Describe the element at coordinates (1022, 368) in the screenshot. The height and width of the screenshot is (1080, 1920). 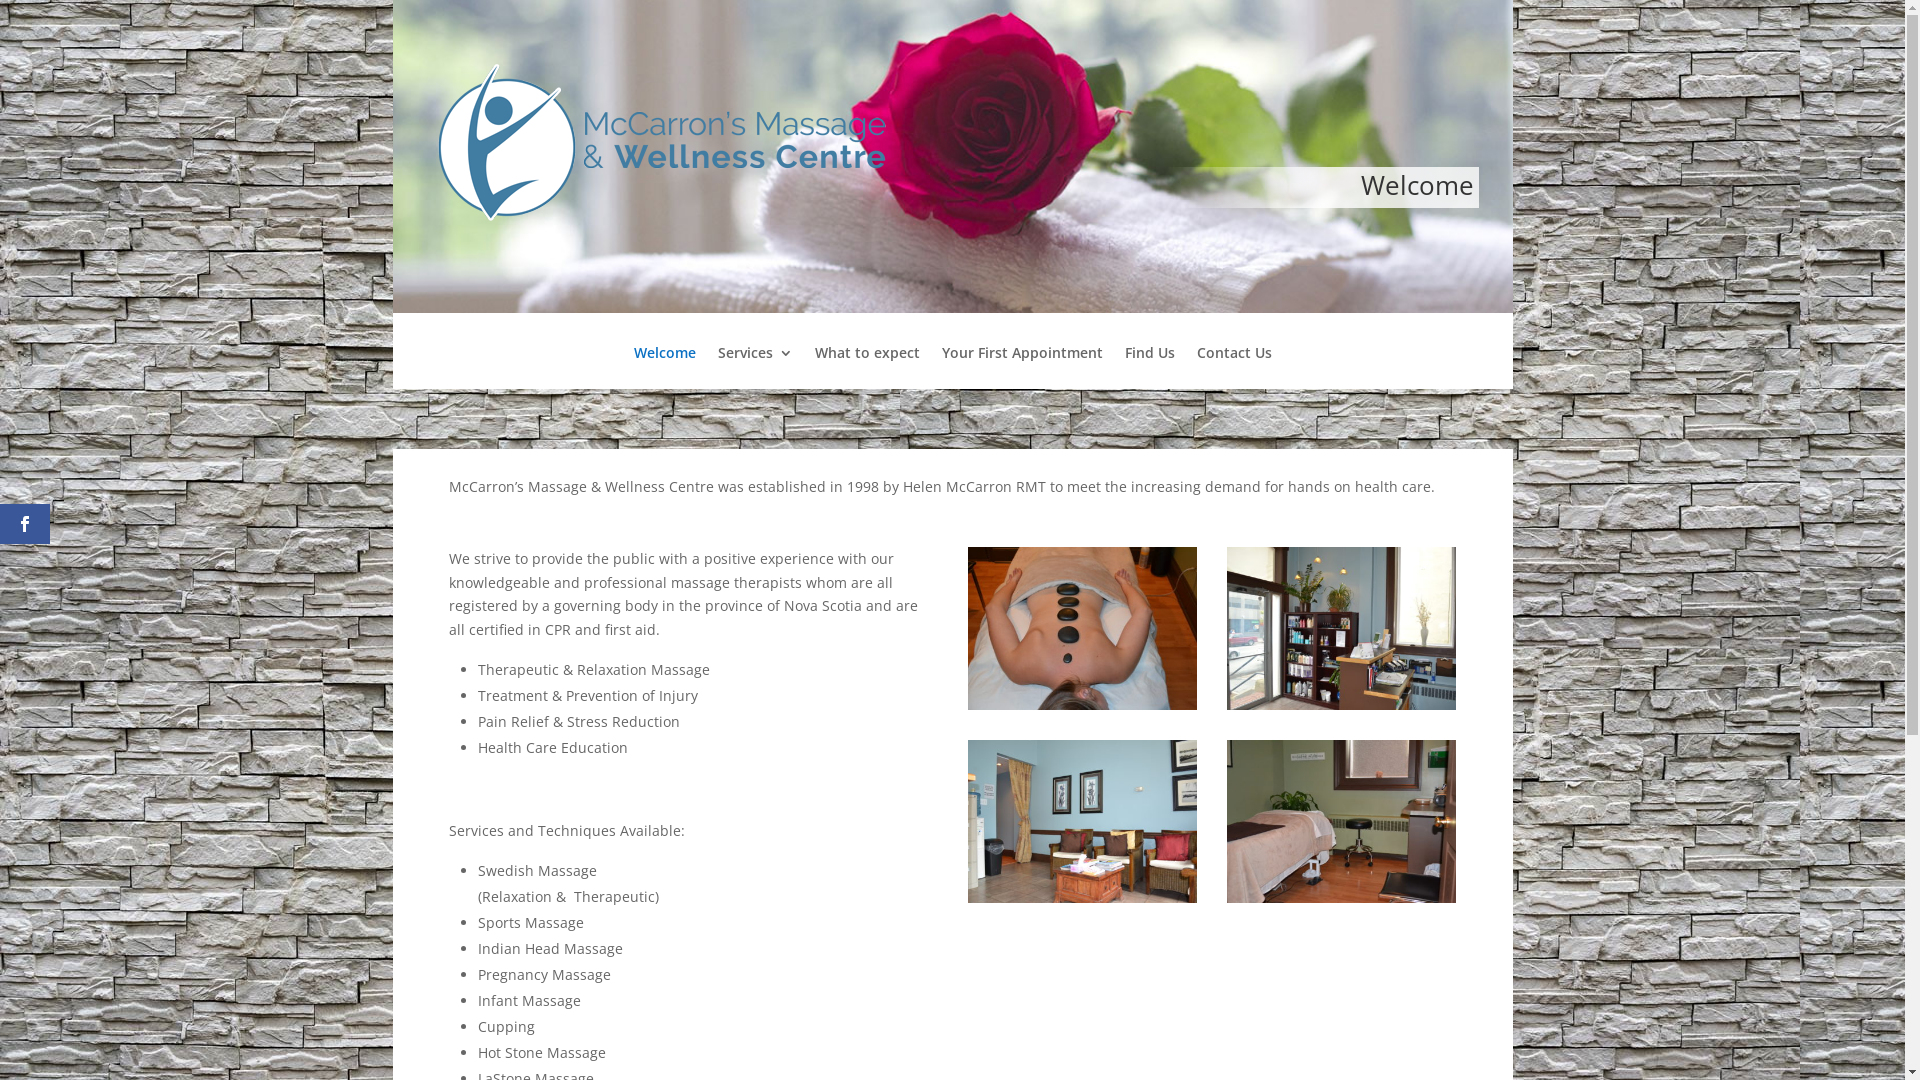
I see `Your First Appointment` at that location.